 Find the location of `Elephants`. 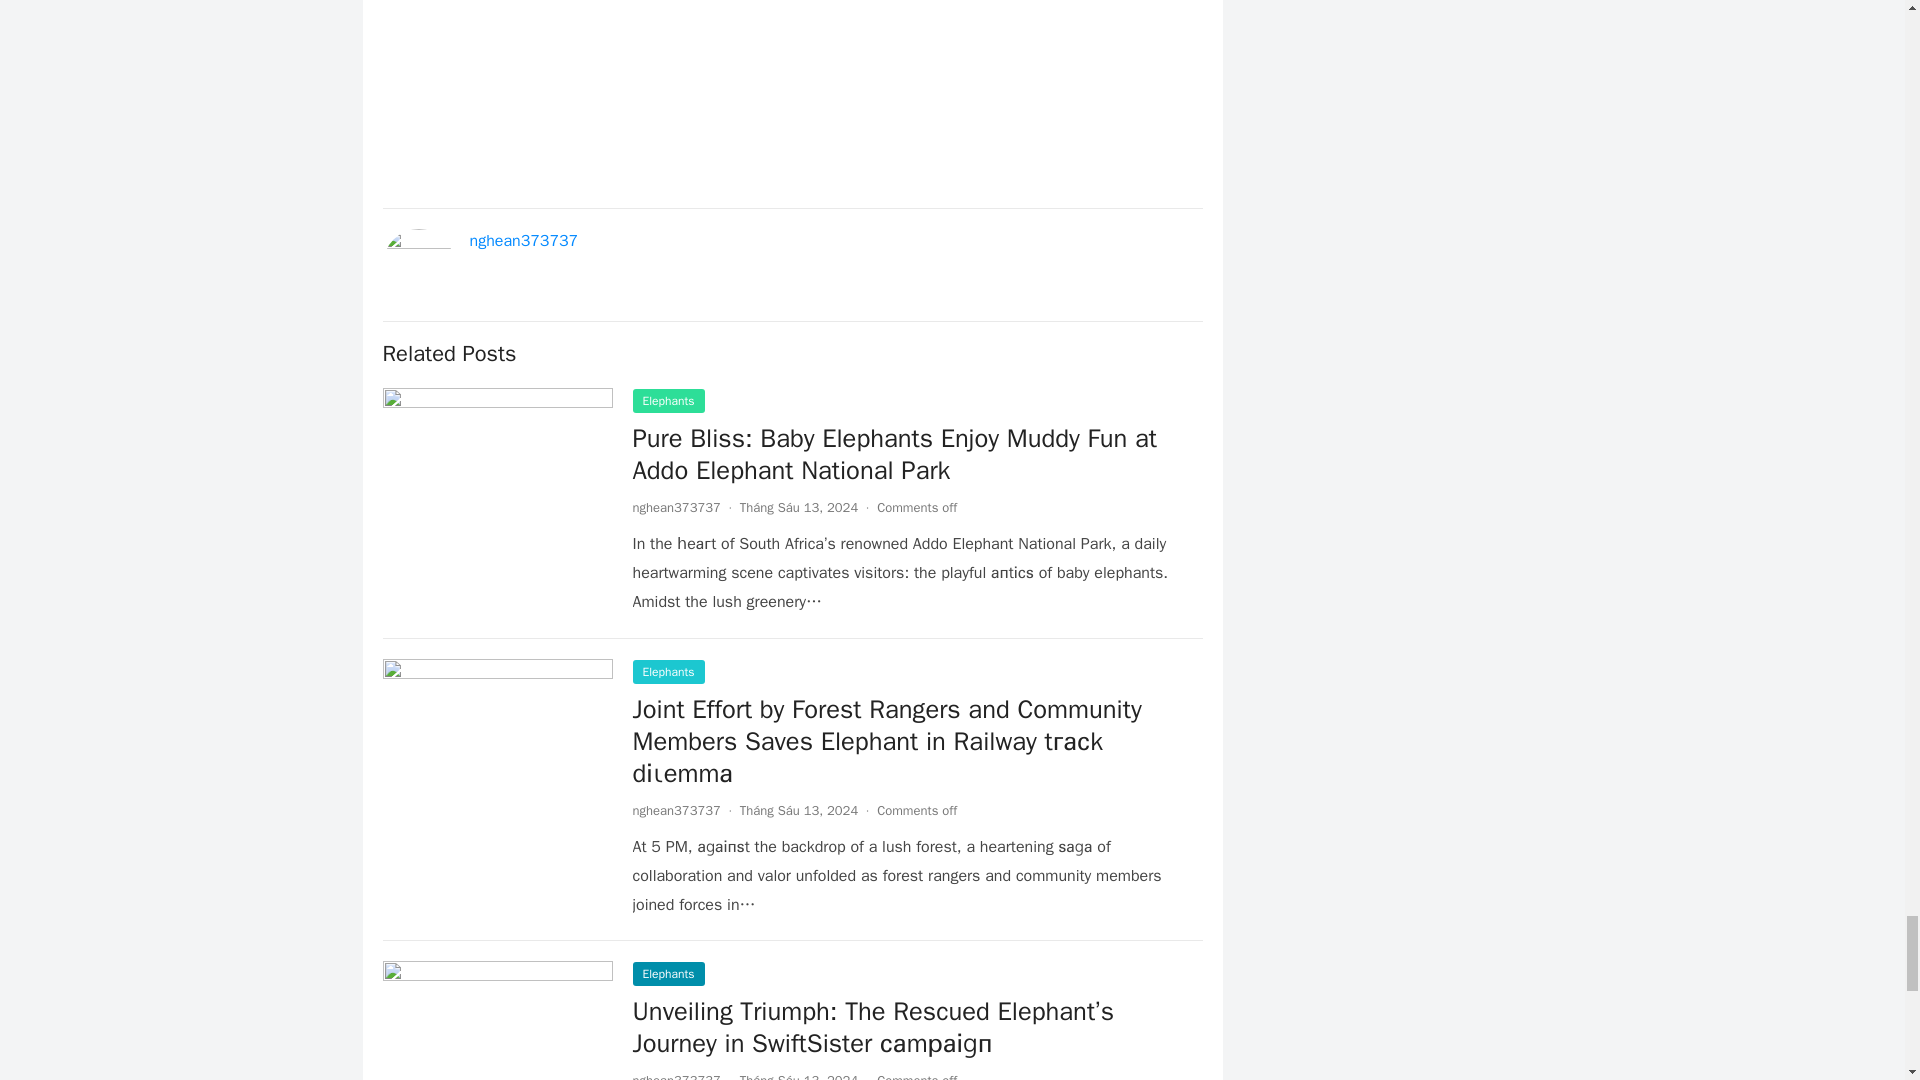

Elephants is located at coordinates (668, 671).